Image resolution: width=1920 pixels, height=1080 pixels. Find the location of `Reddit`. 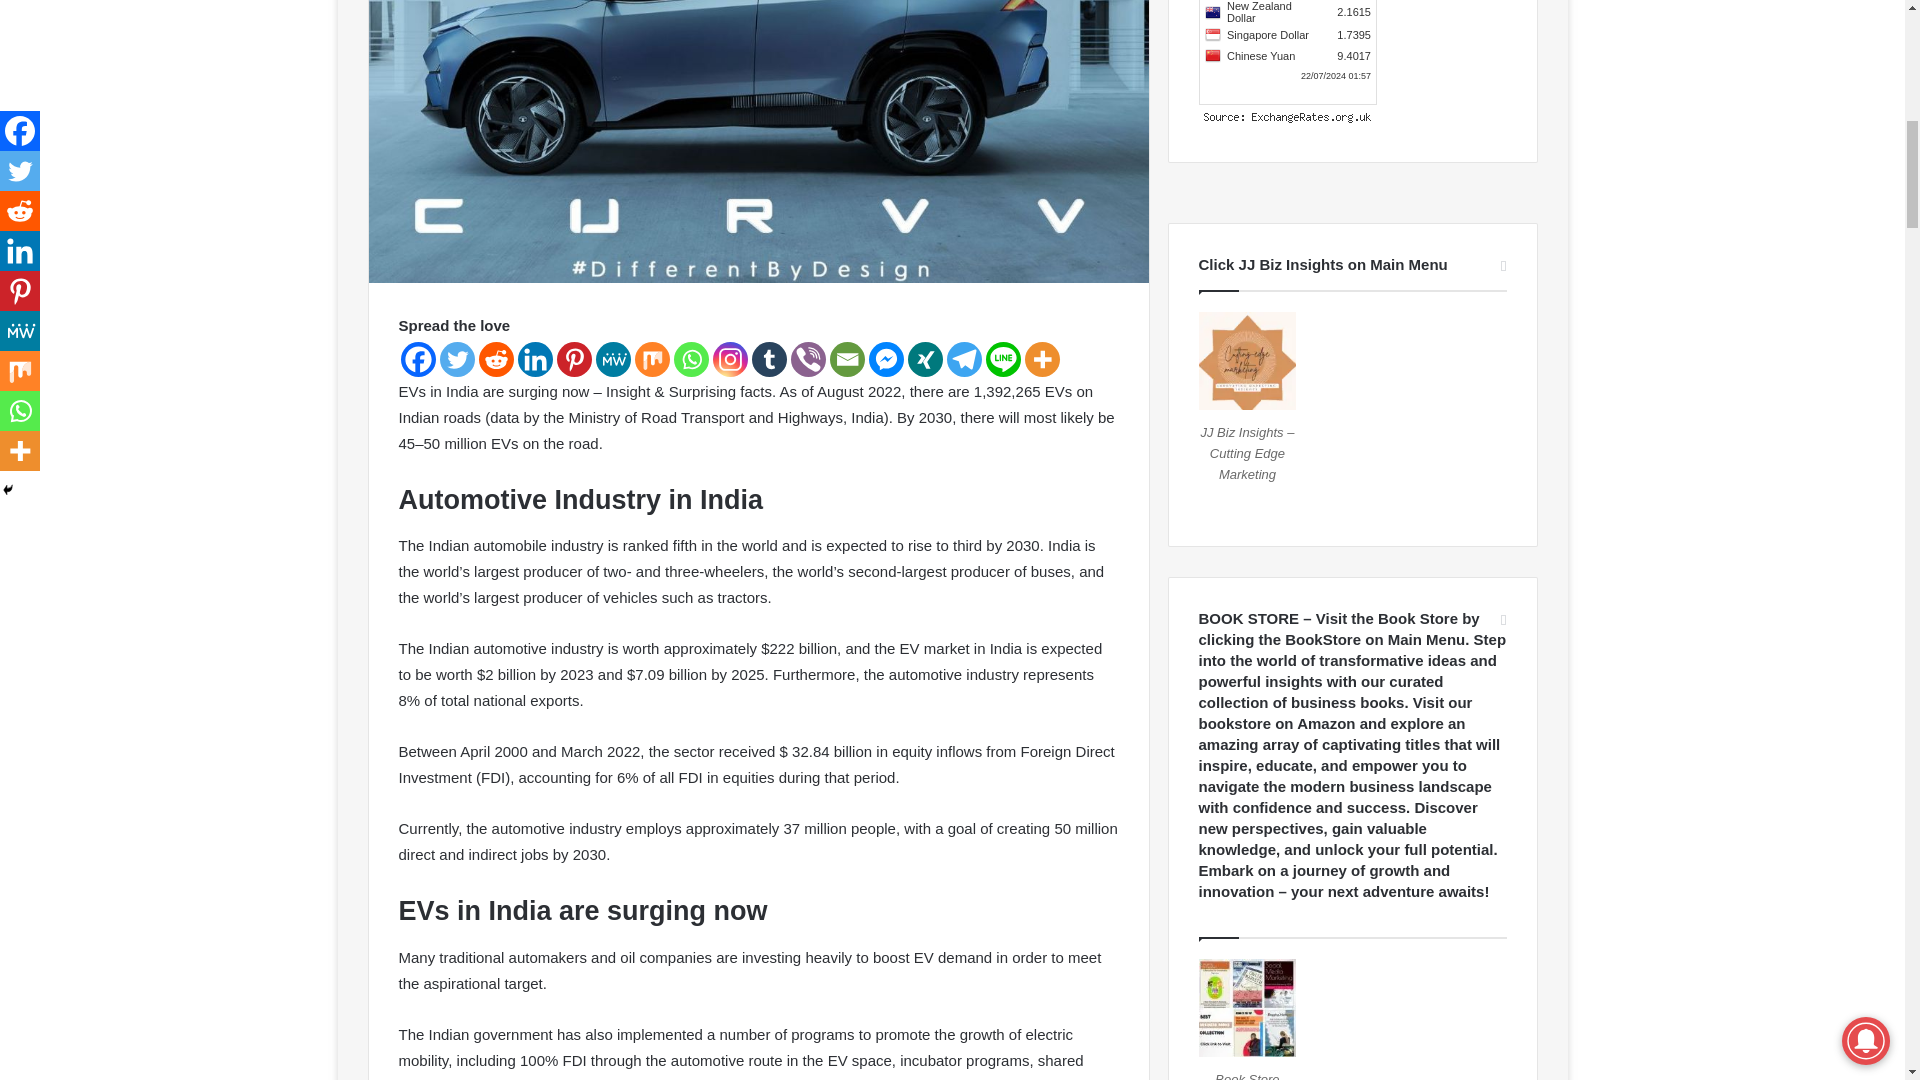

Reddit is located at coordinates (495, 359).